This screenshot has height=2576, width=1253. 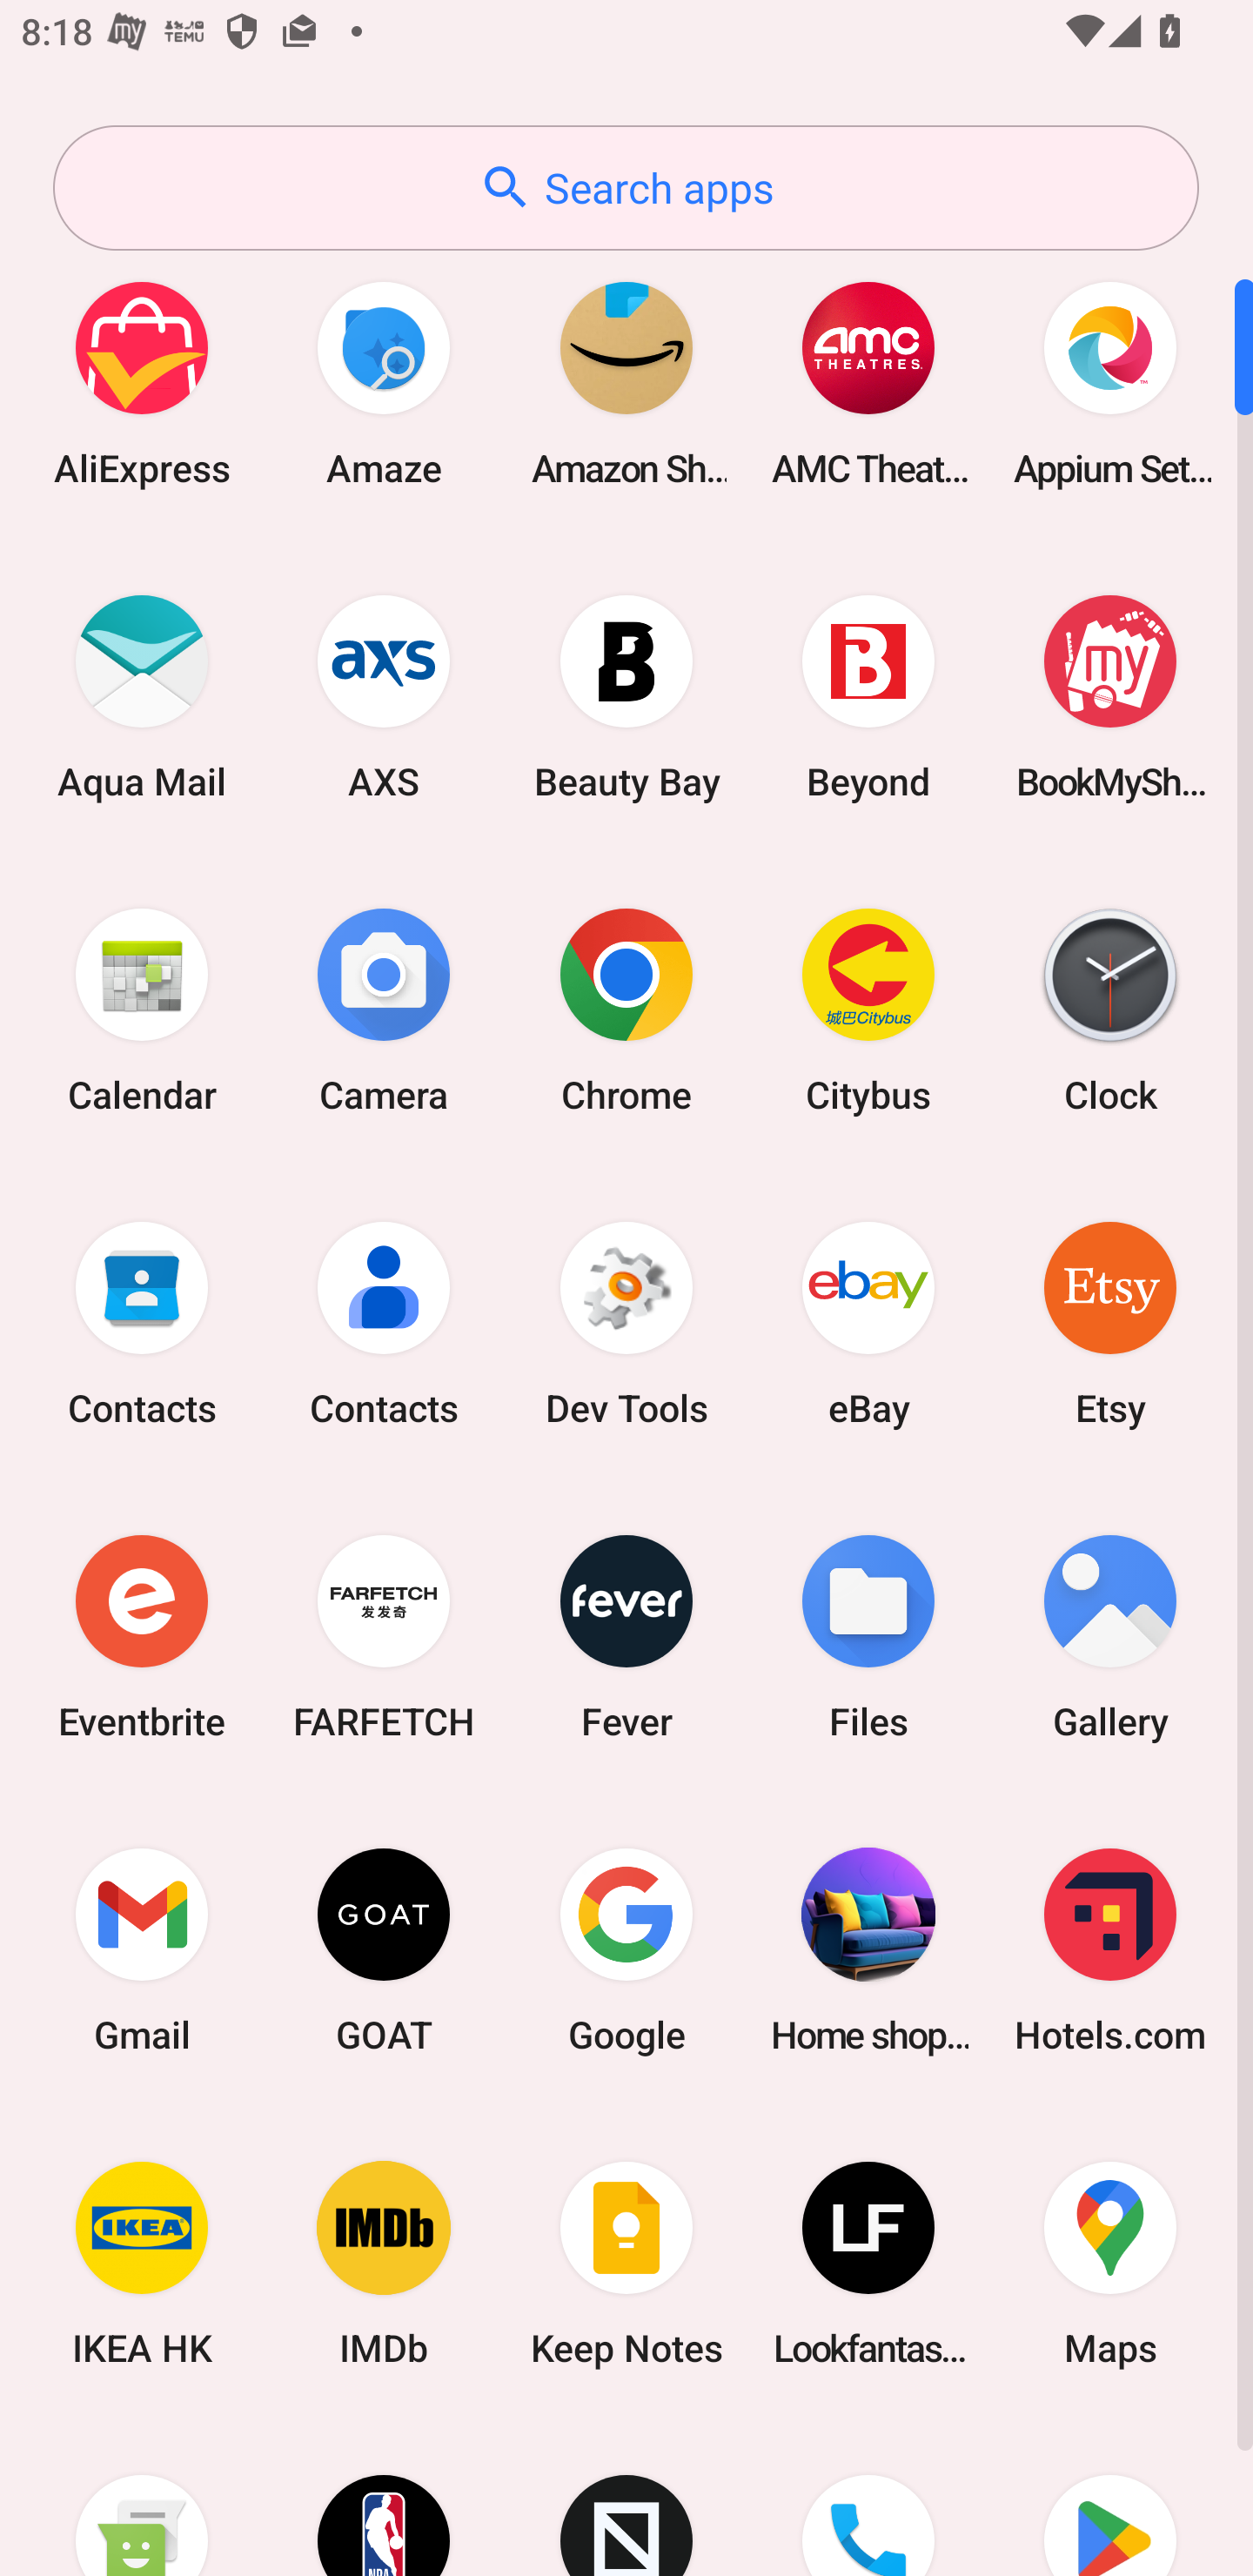 I want to click on Hotels.com, so click(x=1110, y=1949).